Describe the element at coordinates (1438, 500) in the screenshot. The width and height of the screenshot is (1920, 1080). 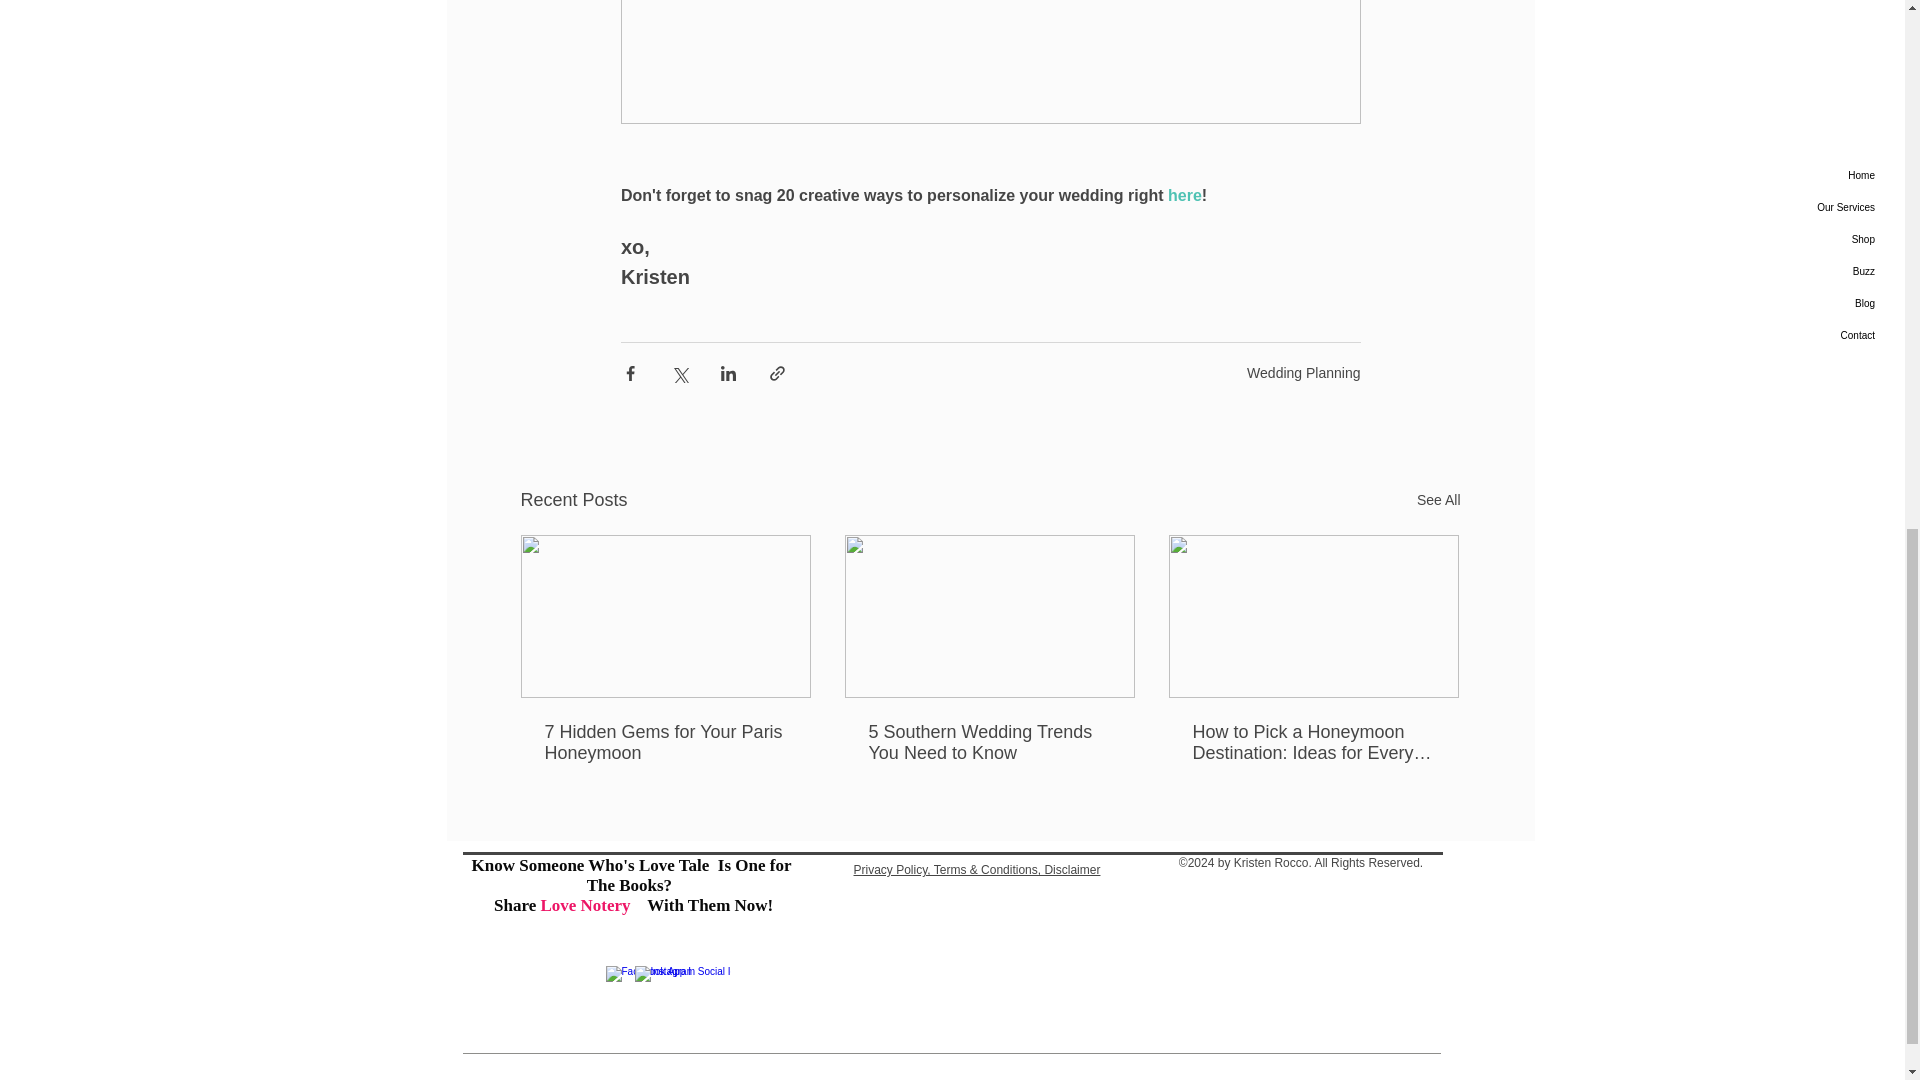
I see `See All` at that location.